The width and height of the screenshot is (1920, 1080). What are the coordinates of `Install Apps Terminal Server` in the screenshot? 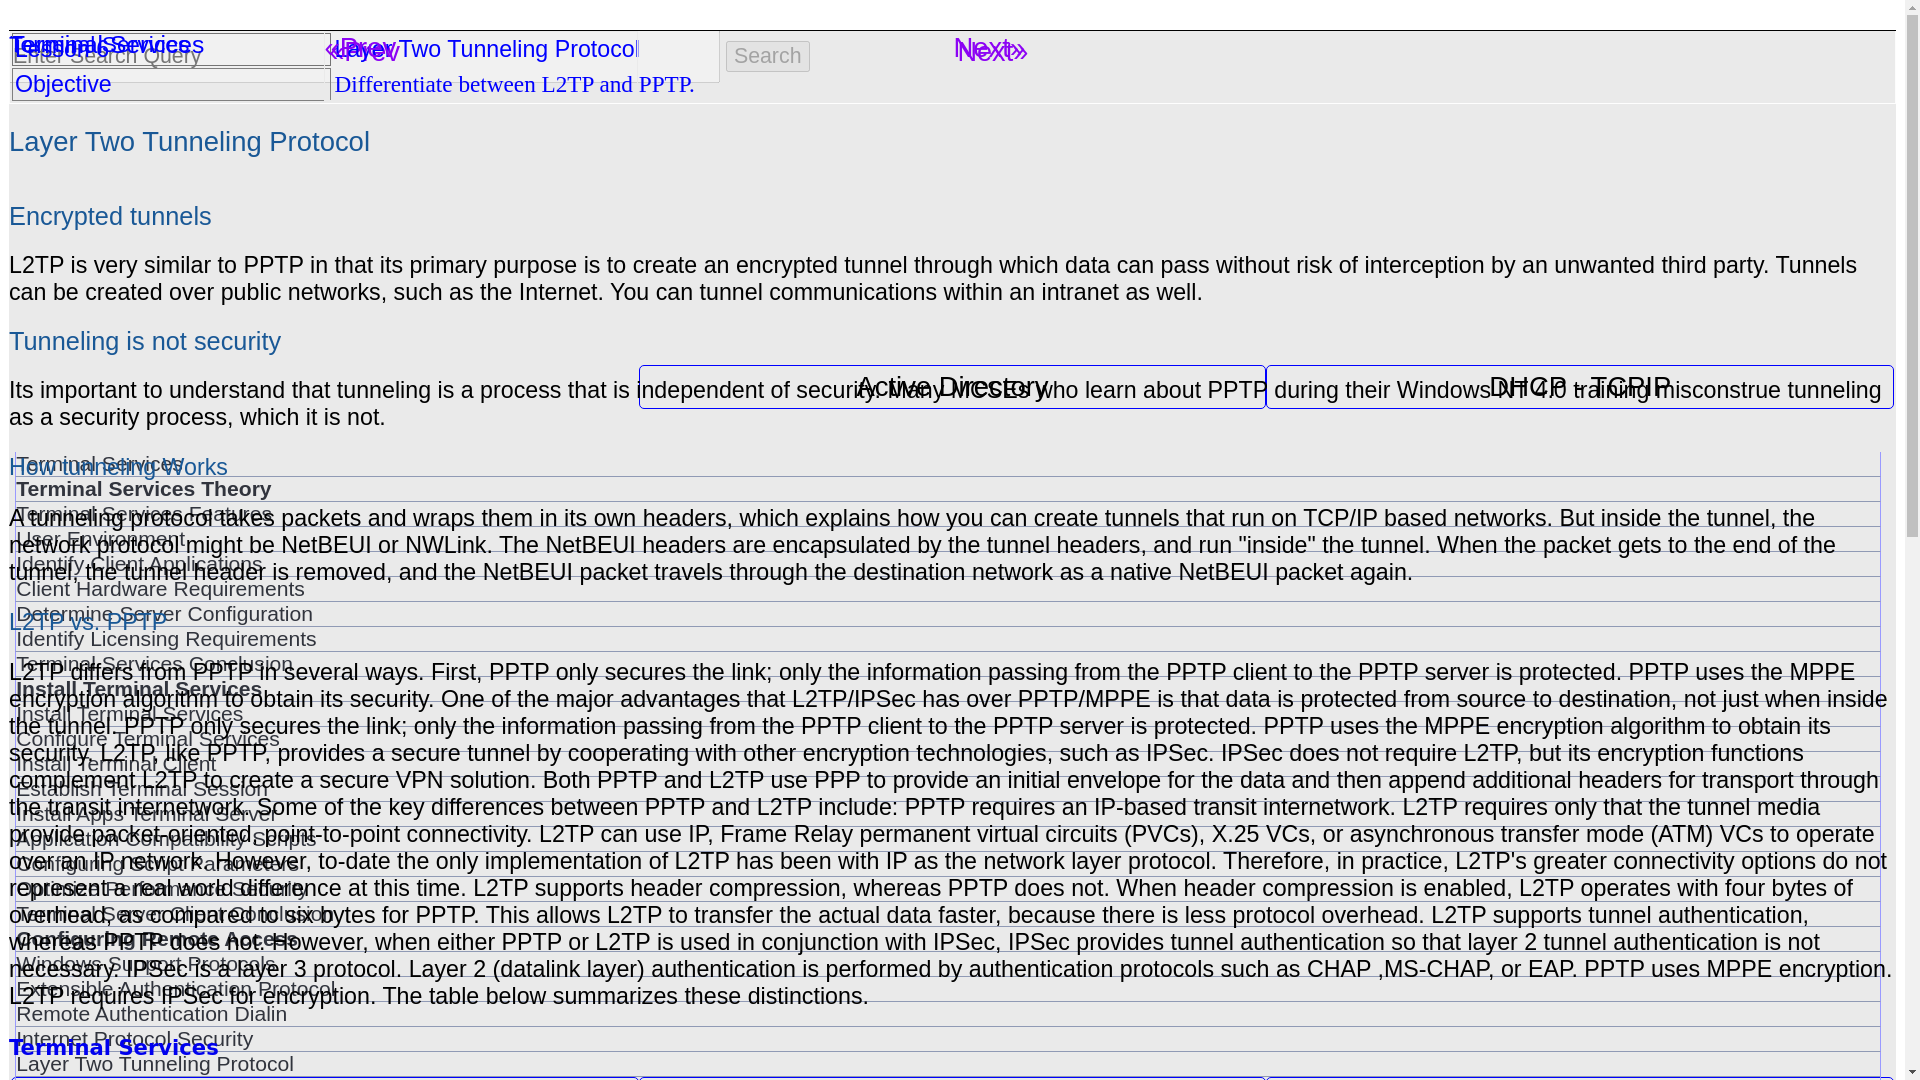 It's located at (947, 814).